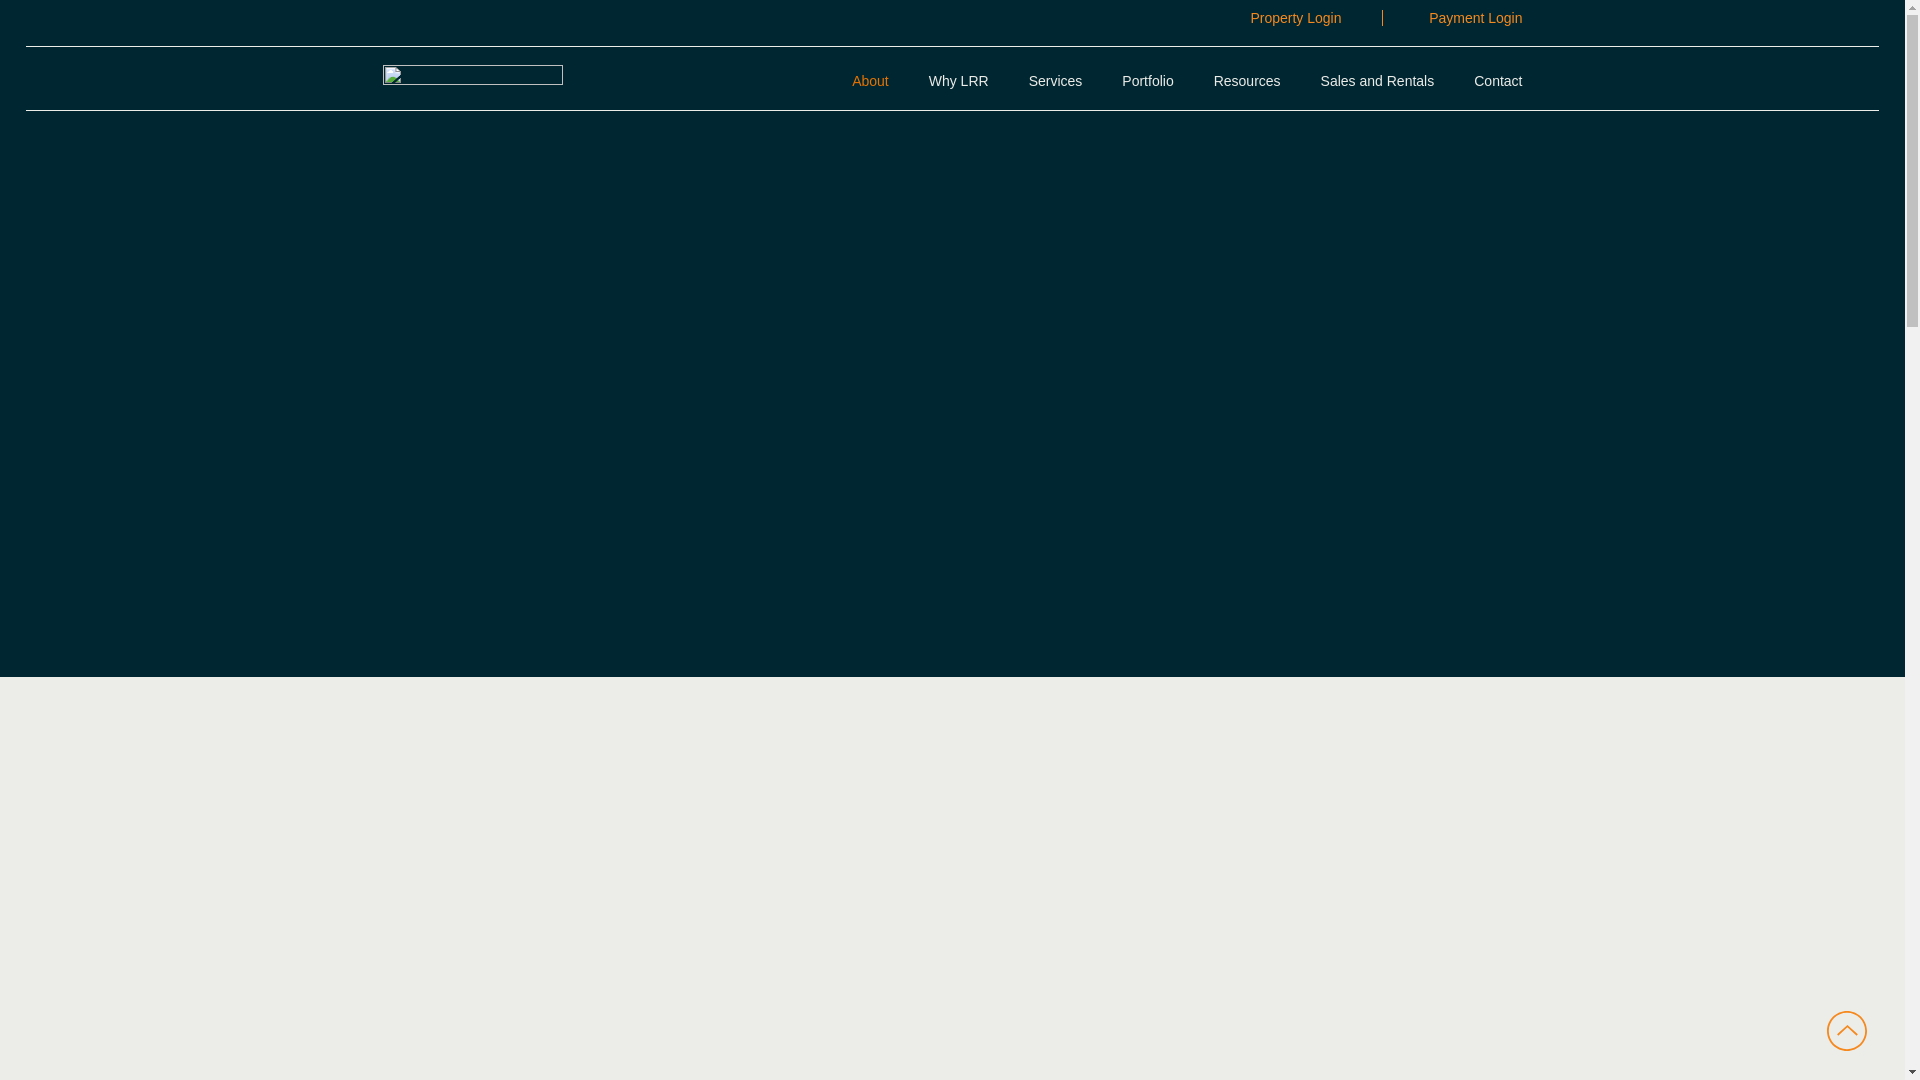 This screenshot has width=1920, height=1080. I want to click on Sales and Rentals, so click(1377, 80).